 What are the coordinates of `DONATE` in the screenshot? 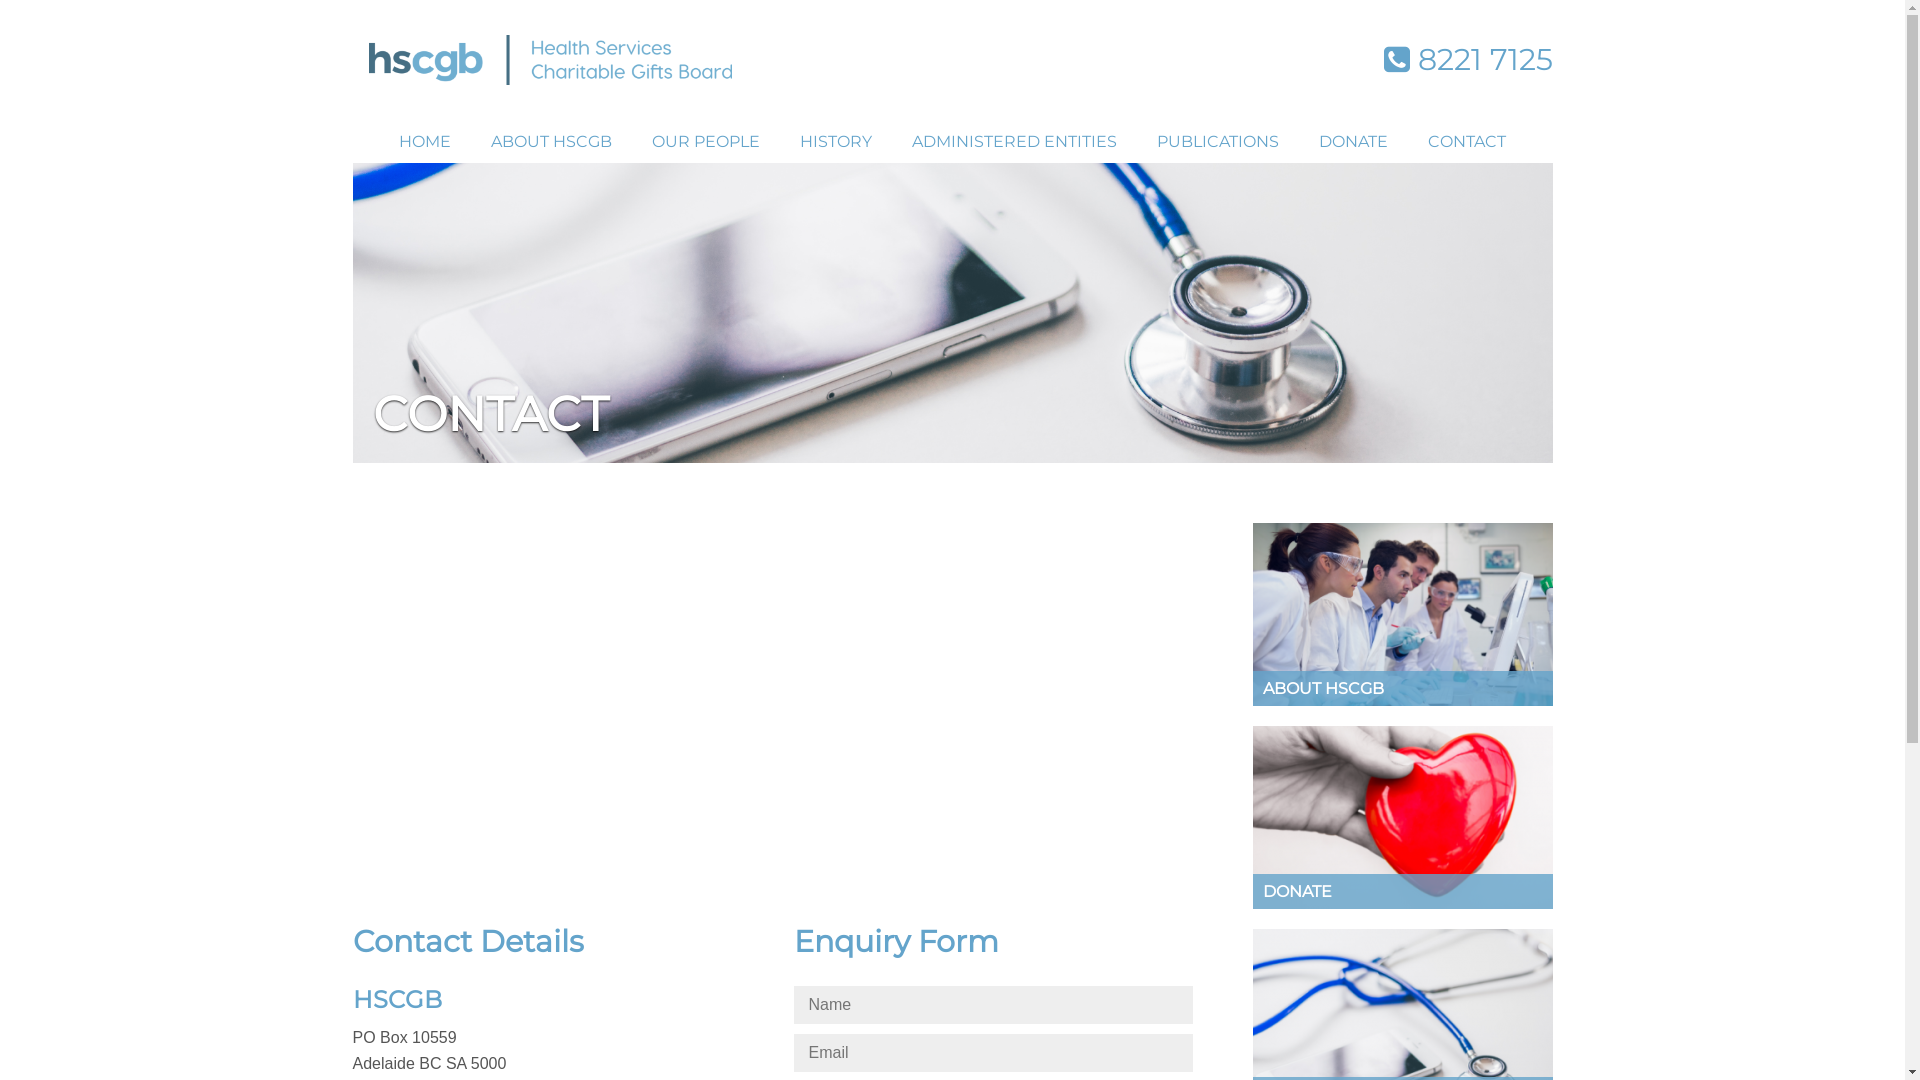 It's located at (1402, 818).